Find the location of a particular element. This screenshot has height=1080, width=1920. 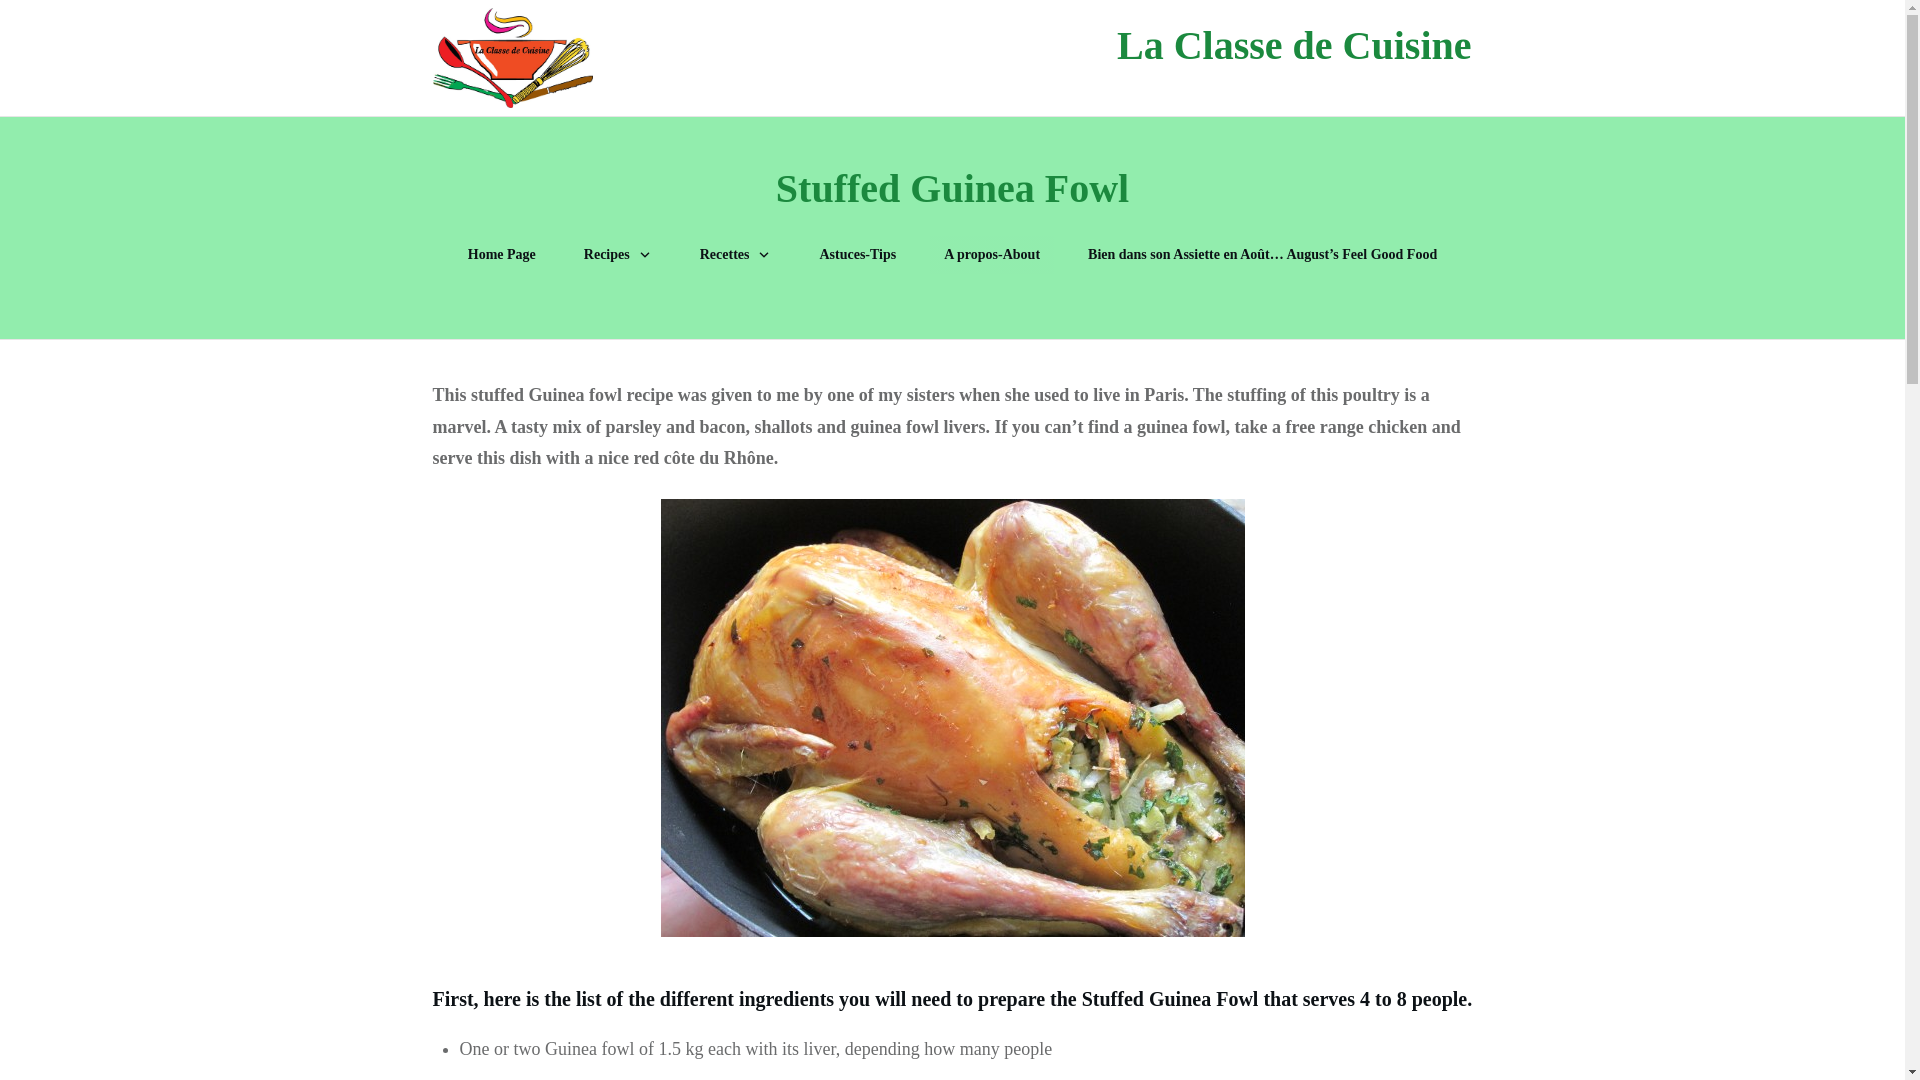

Home Page is located at coordinates (502, 254).